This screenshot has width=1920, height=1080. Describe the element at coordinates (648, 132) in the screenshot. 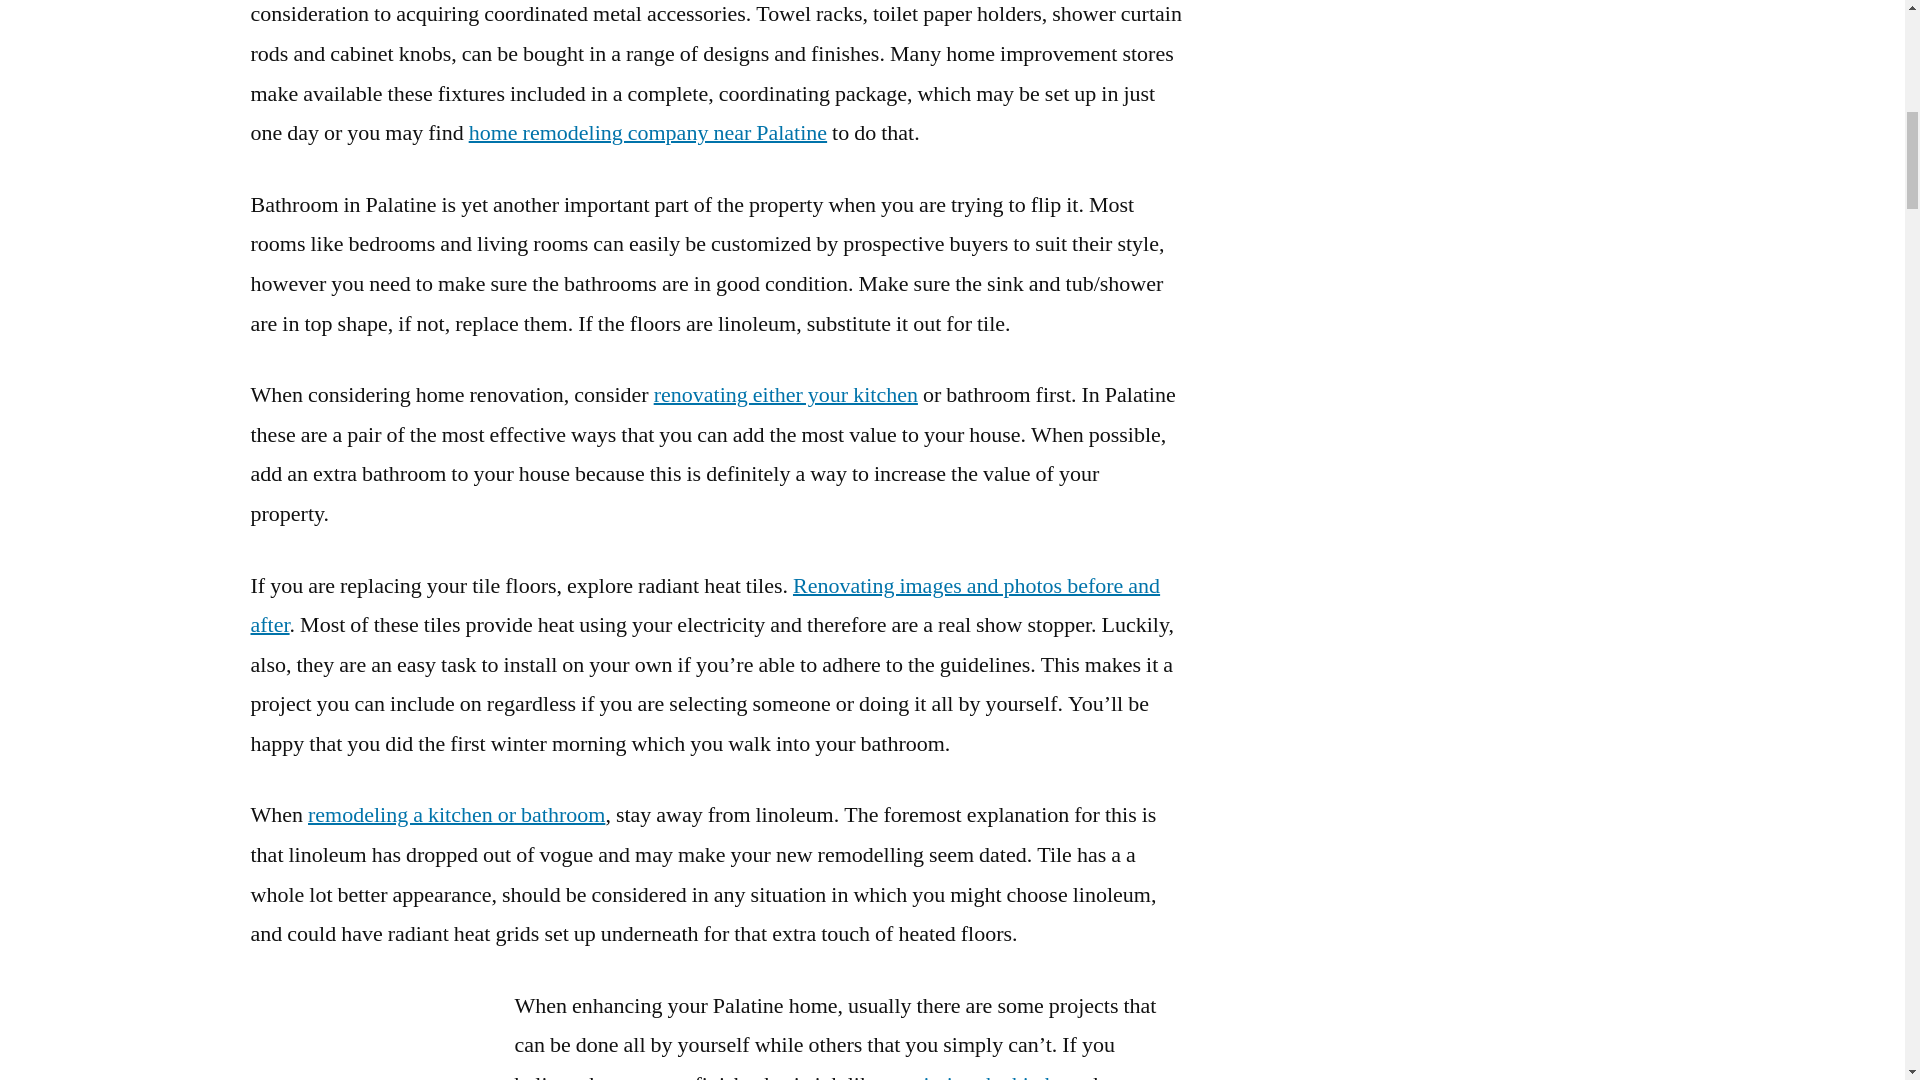

I see `home remodeling company near Palatine` at that location.